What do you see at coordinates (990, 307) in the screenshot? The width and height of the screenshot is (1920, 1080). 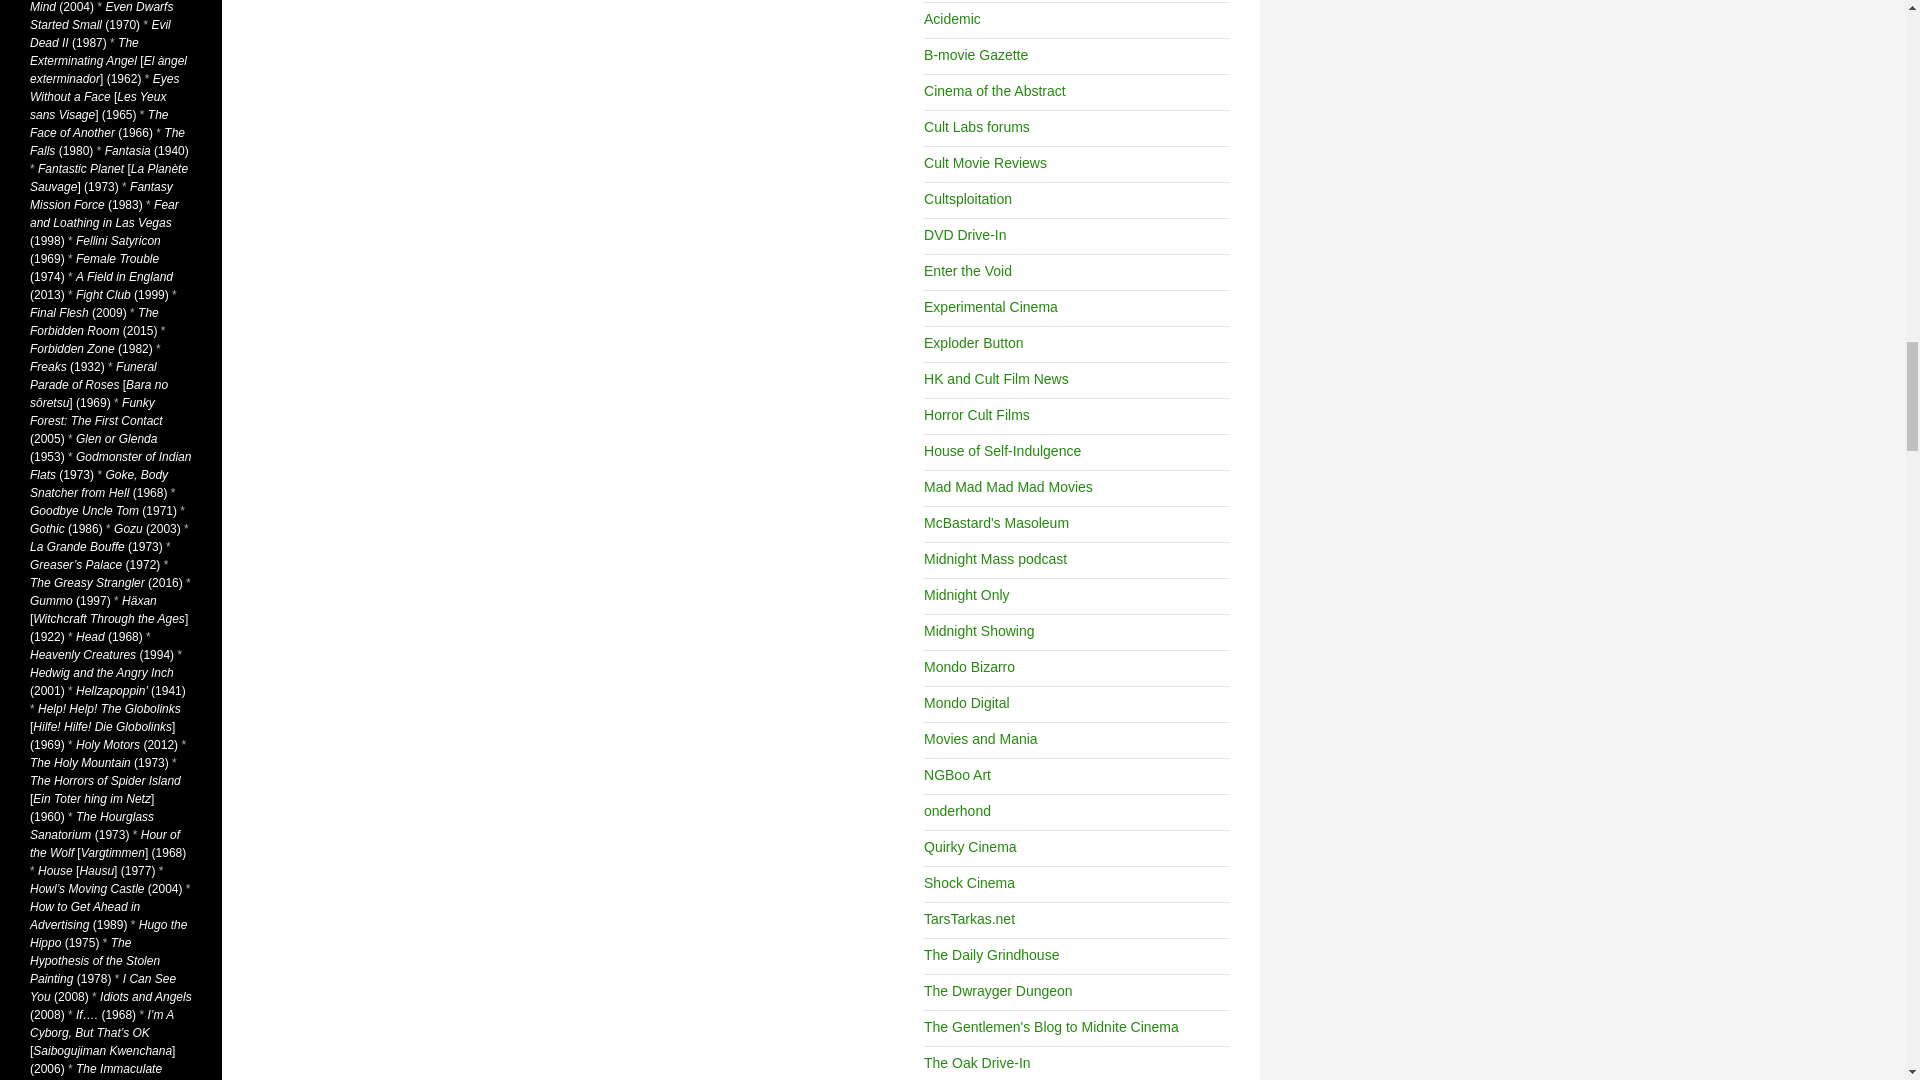 I see `News and resources on experimental films` at bounding box center [990, 307].